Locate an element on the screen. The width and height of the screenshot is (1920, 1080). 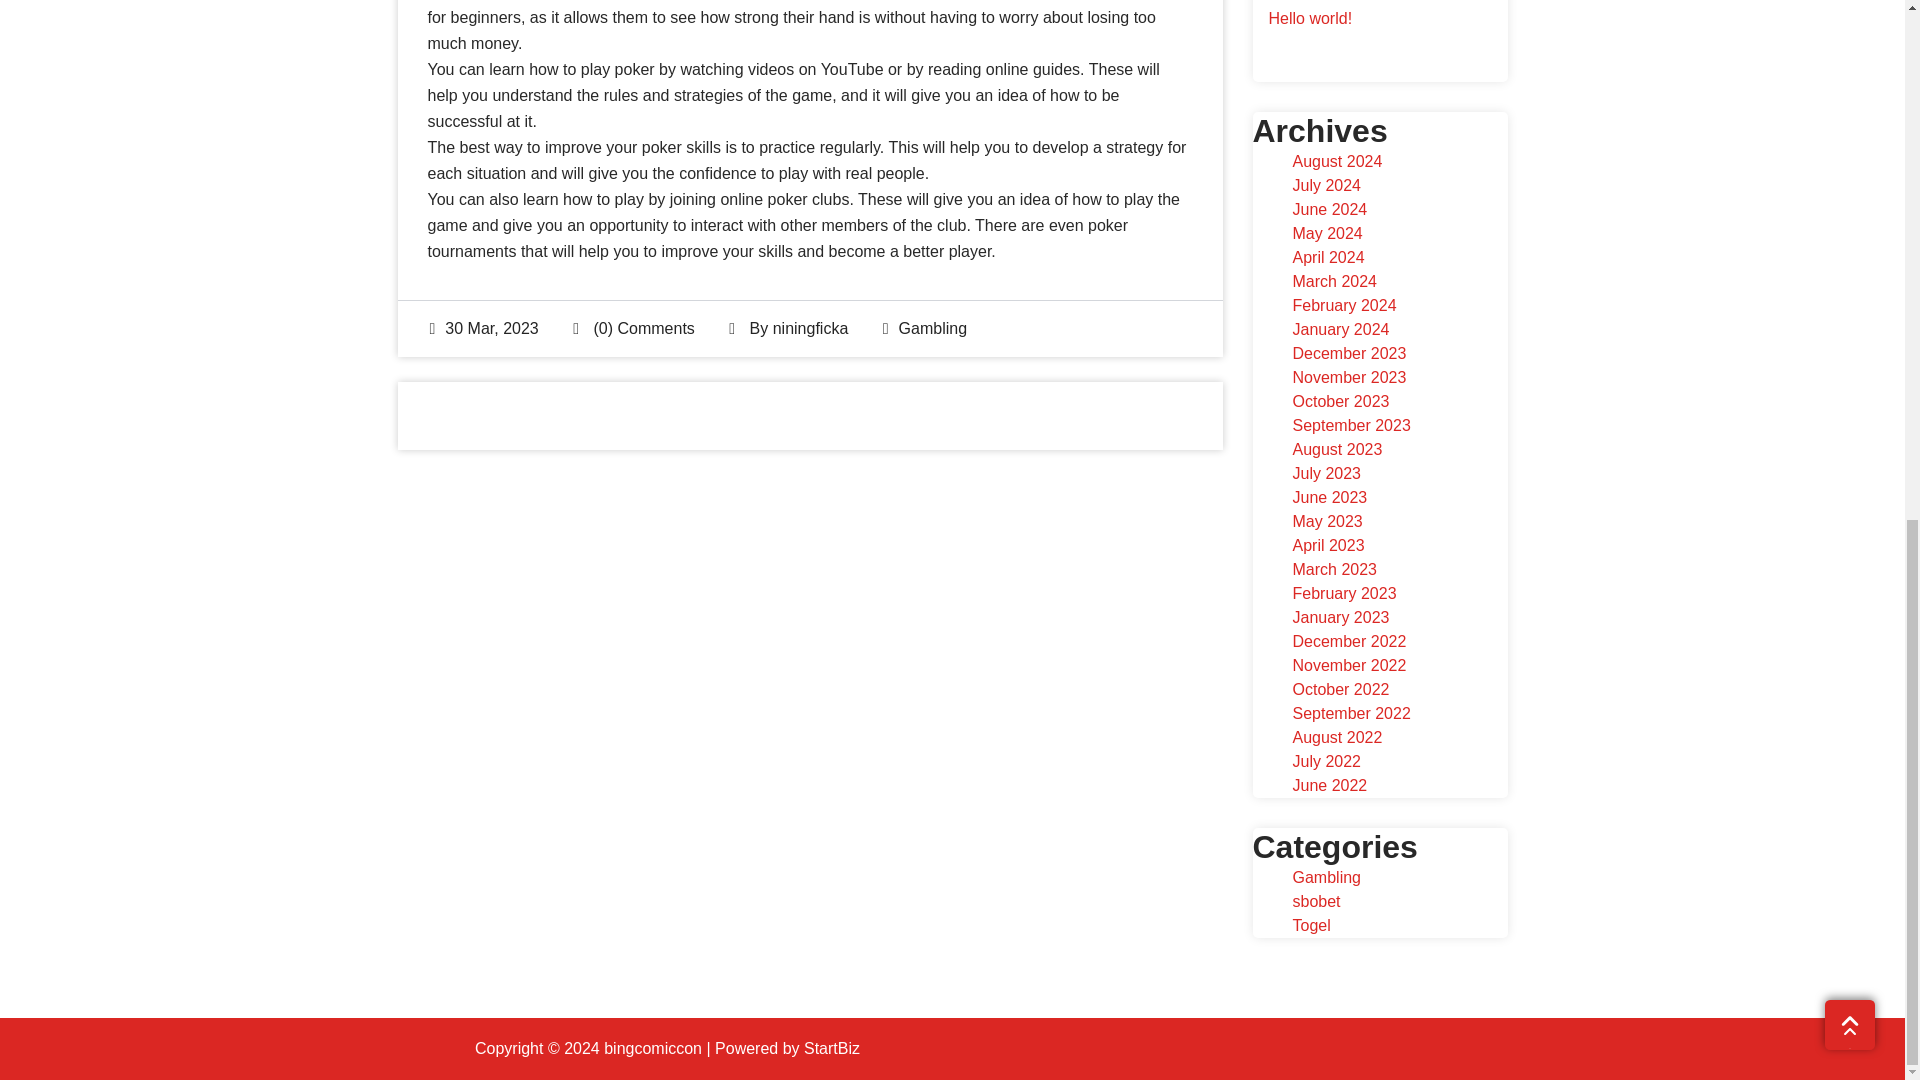
A WordPress Commenter is located at coordinates (1358, 2).